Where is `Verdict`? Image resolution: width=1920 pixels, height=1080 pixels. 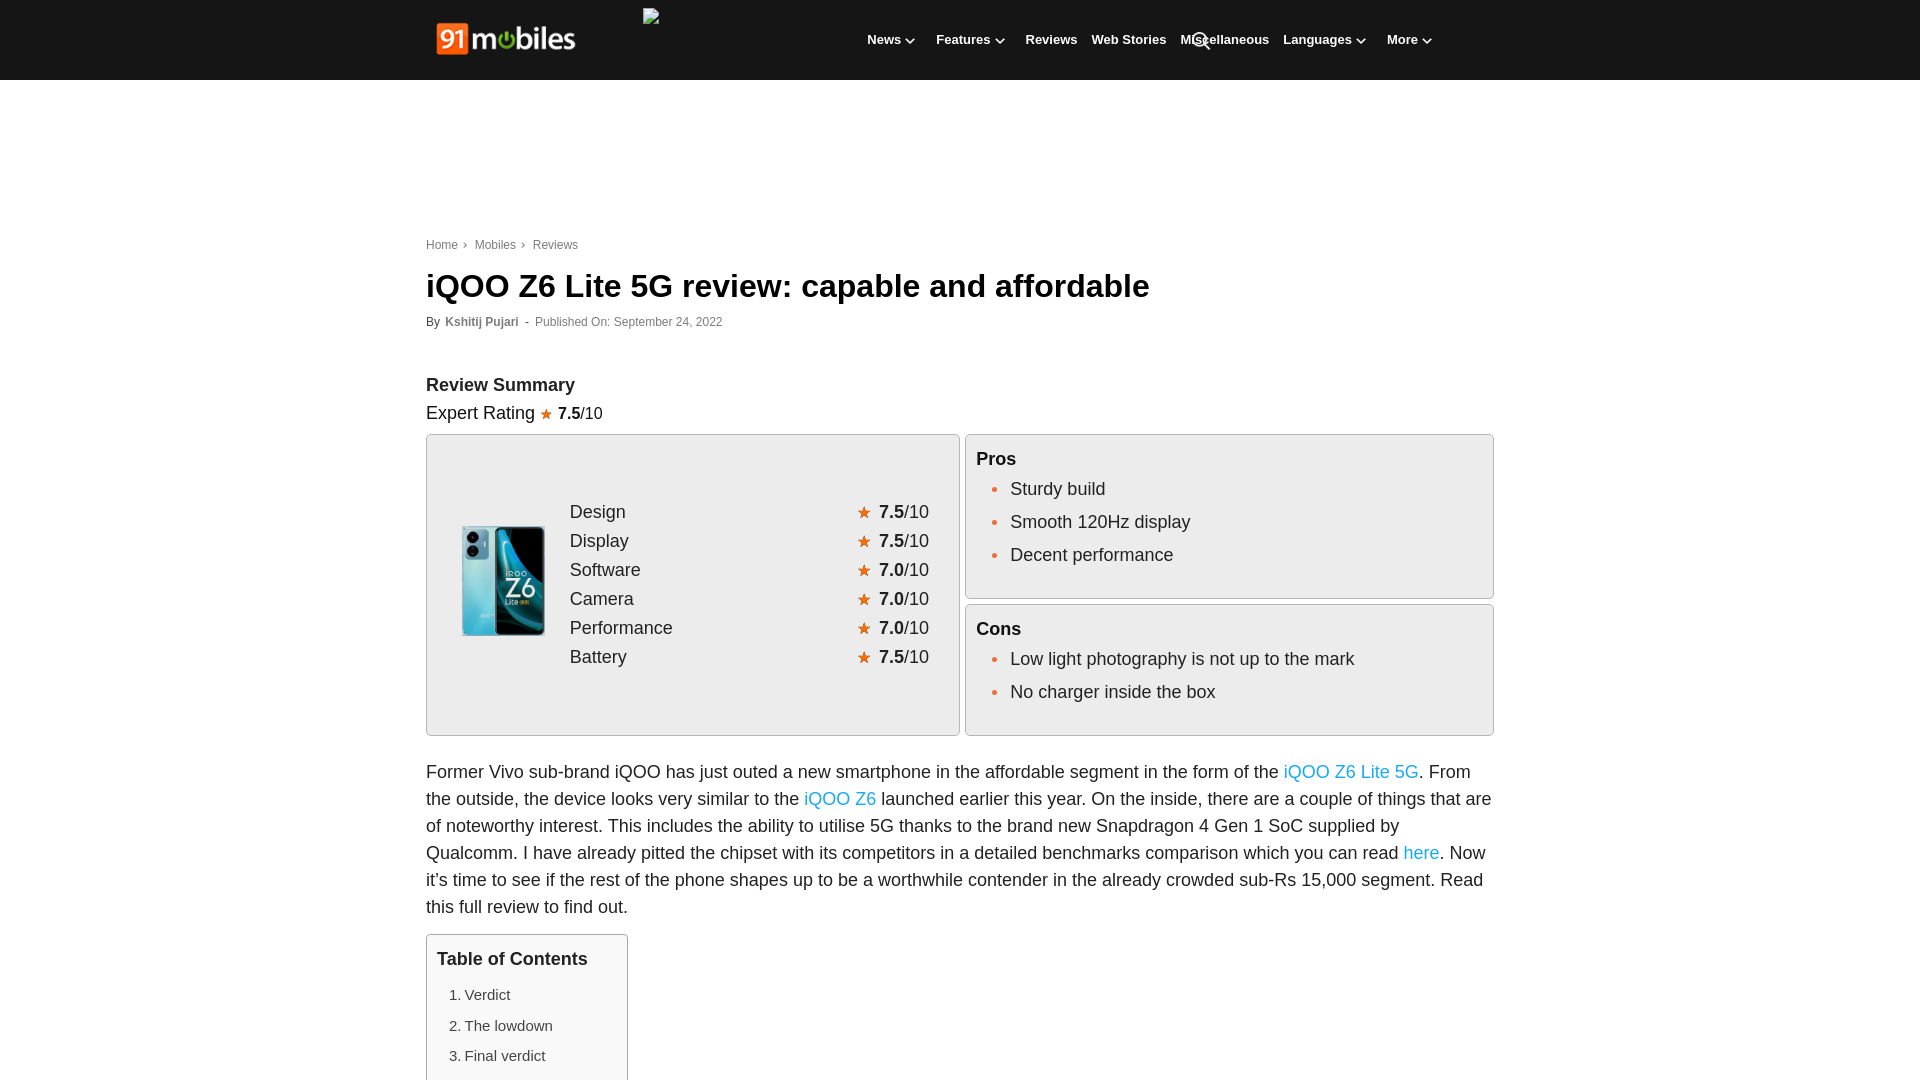
Verdict is located at coordinates (480, 994).